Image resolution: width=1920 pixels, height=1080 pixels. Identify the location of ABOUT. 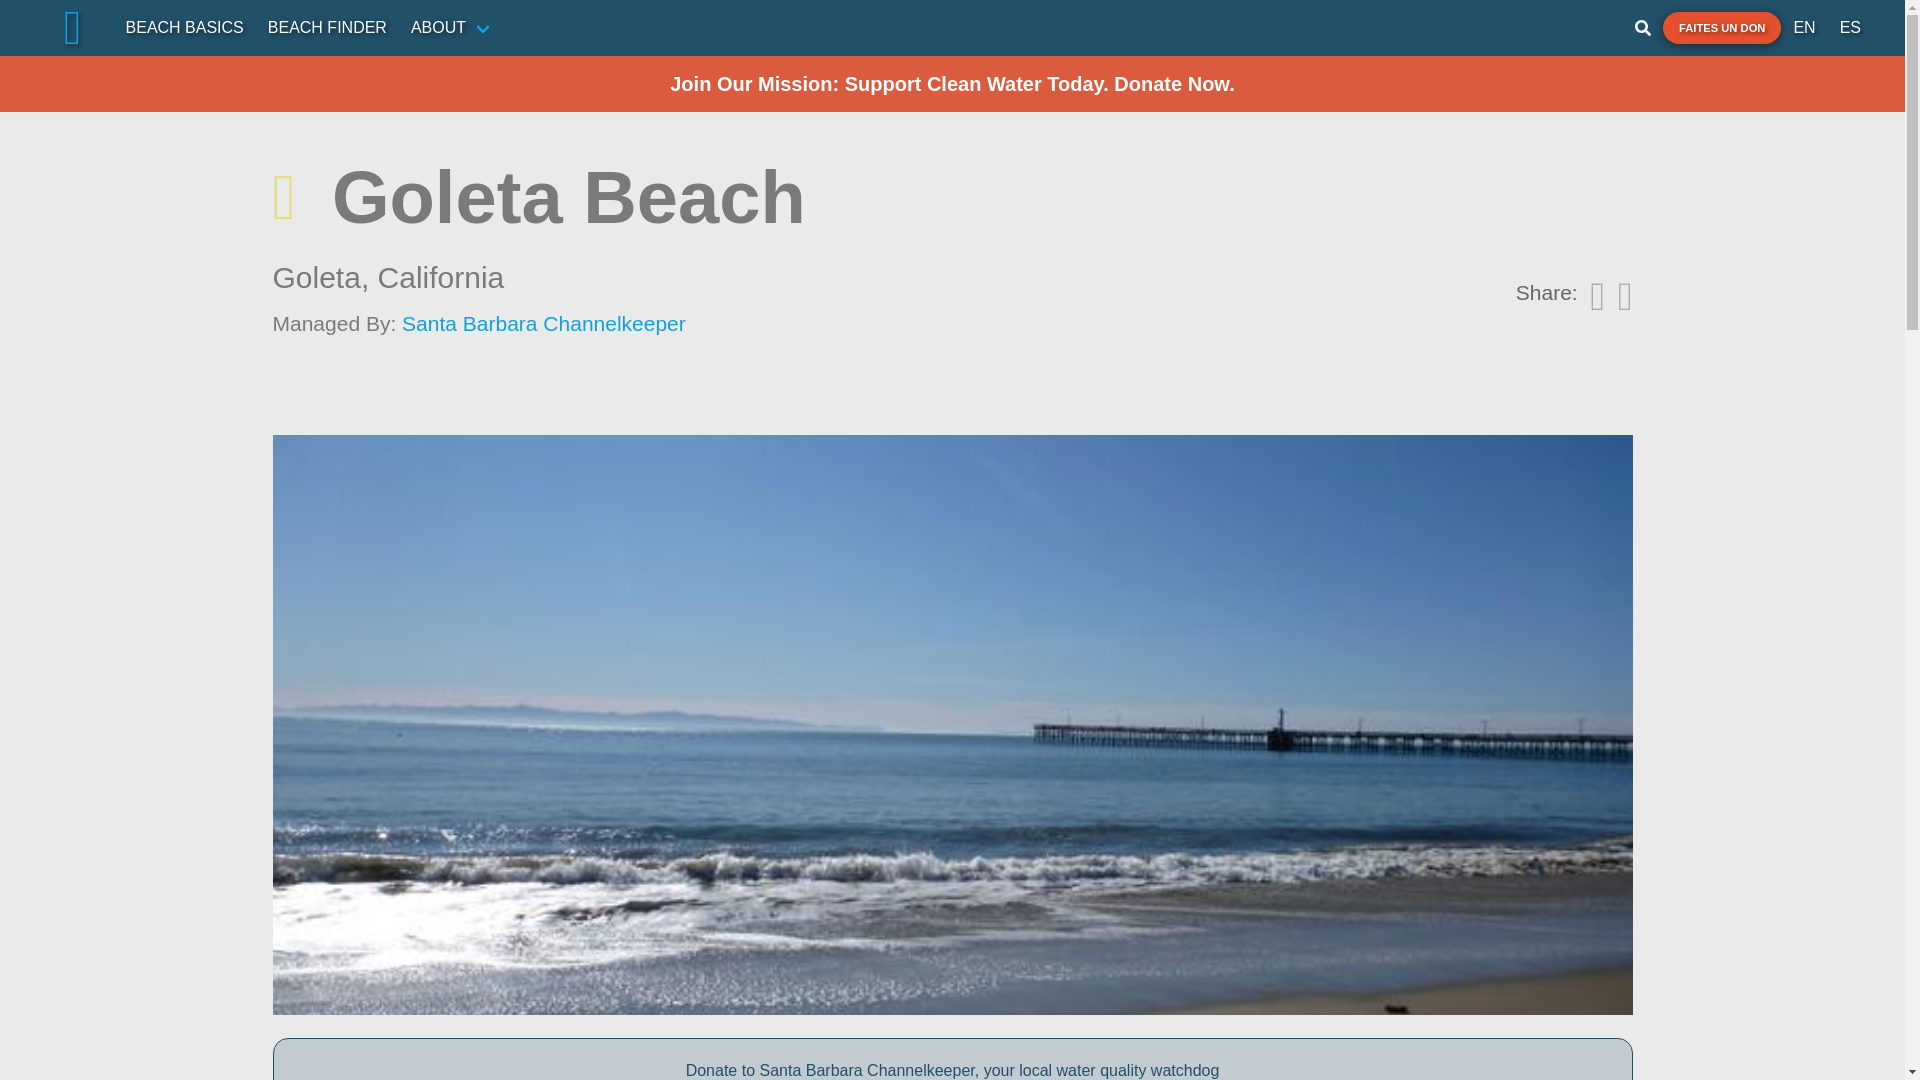
(452, 27).